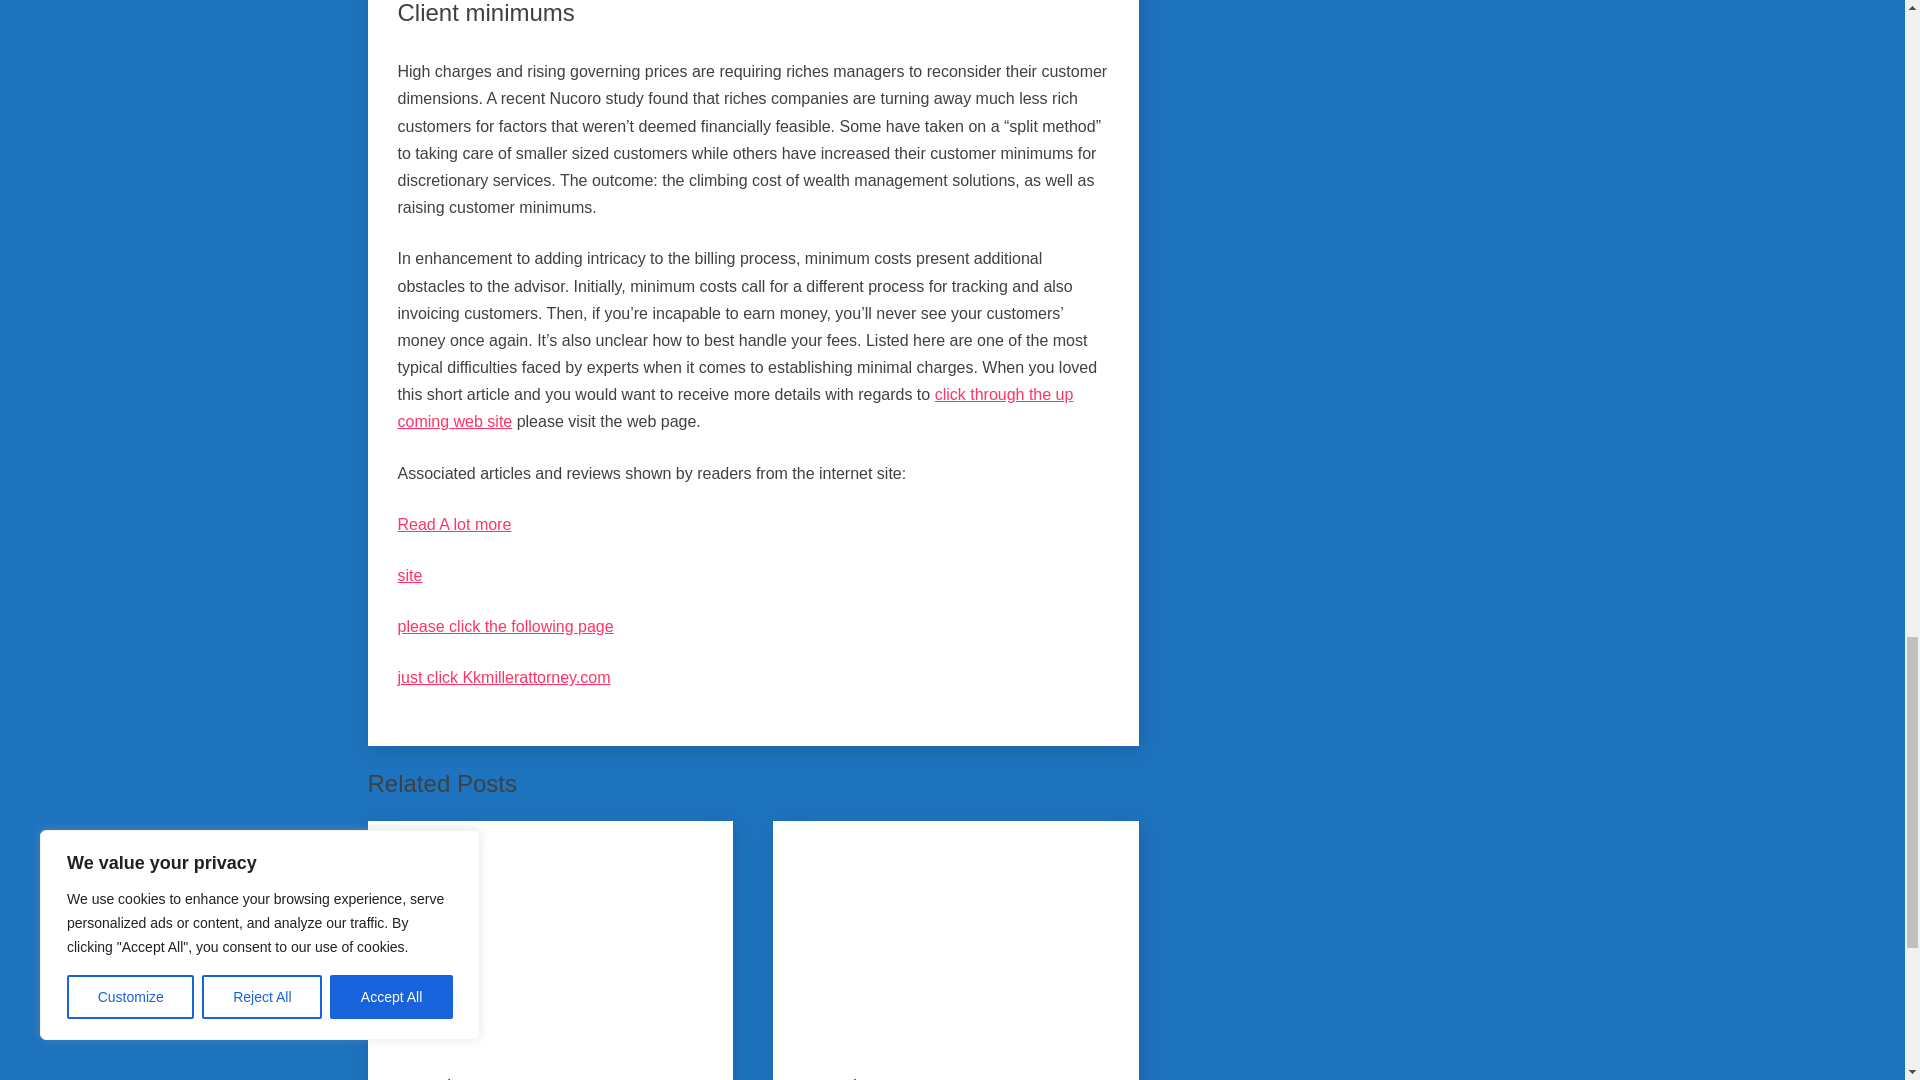 The height and width of the screenshot is (1080, 1920). Describe the element at coordinates (504, 676) in the screenshot. I see `just click Kkmillerattorney.com` at that location.